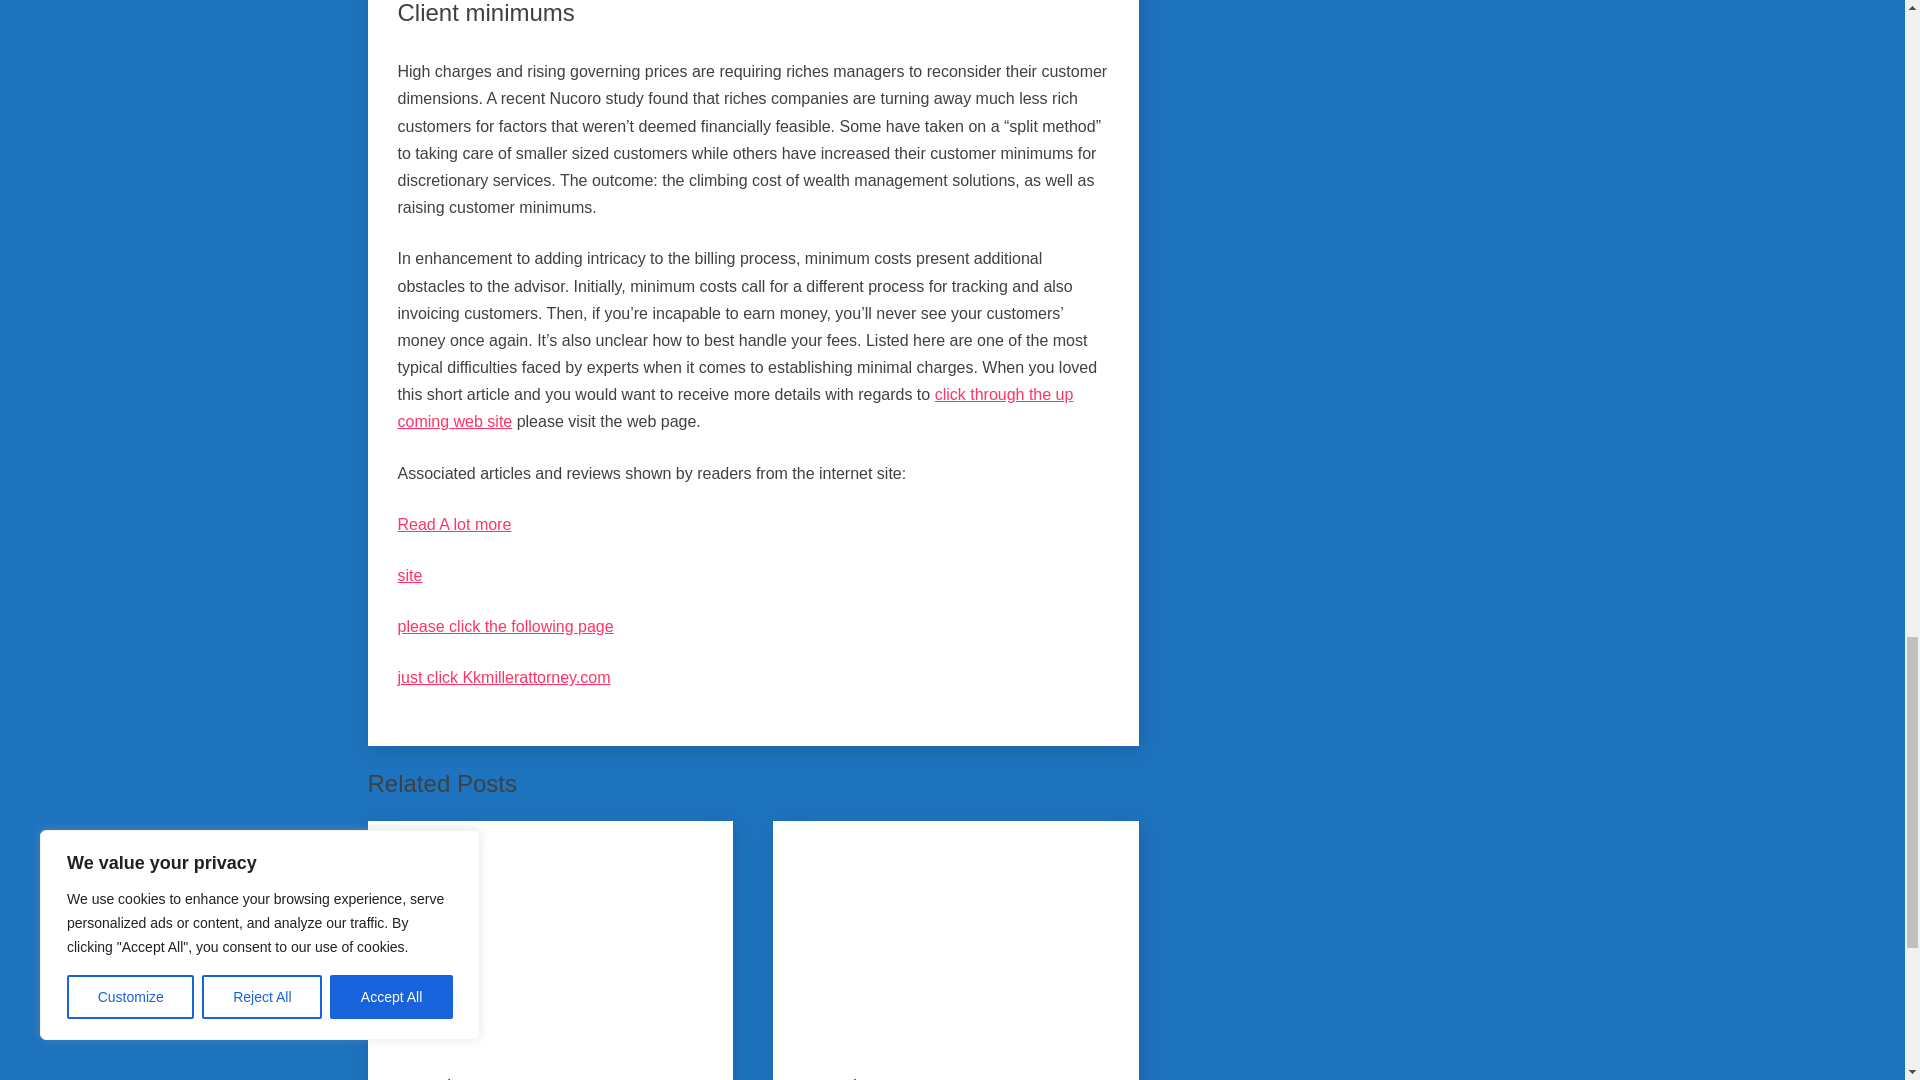 The height and width of the screenshot is (1080, 1920). Describe the element at coordinates (504, 676) in the screenshot. I see `just click Kkmillerattorney.com` at that location.